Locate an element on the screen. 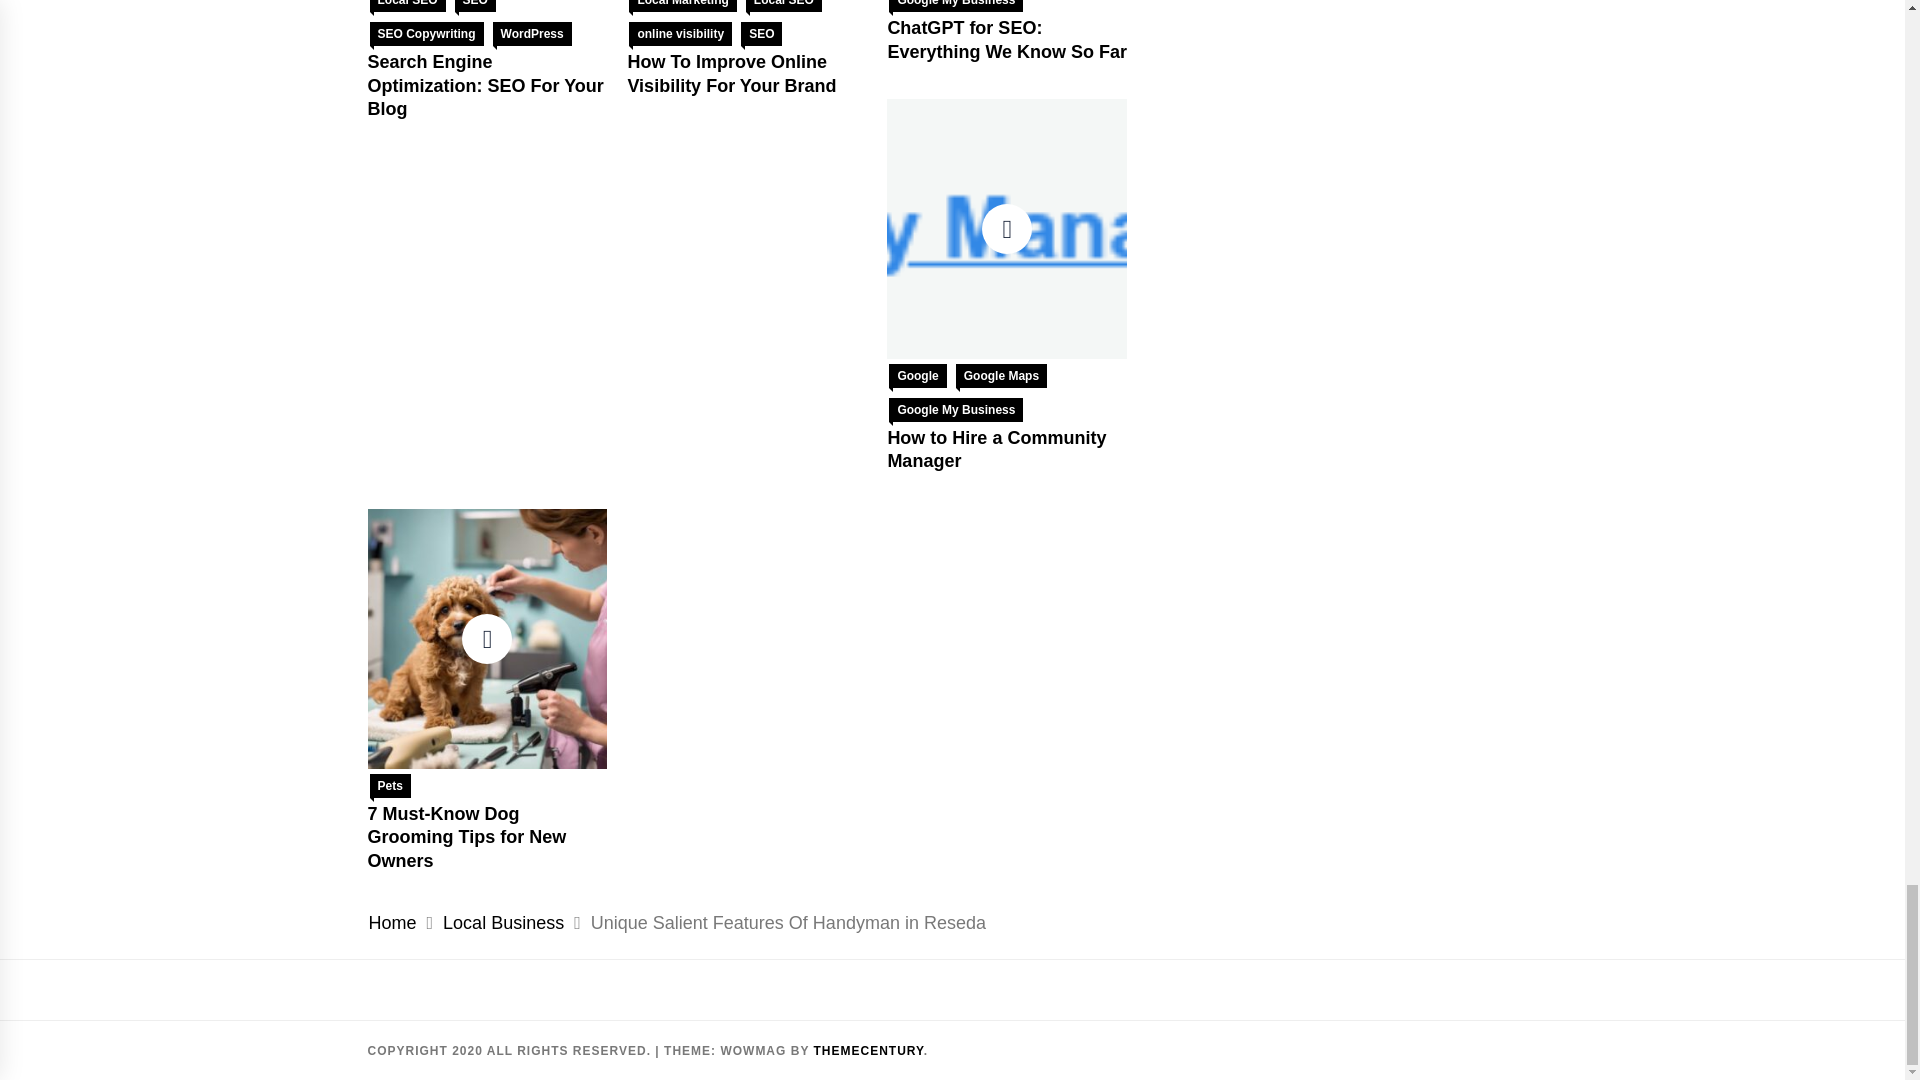 The width and height of the screenshot is (1920, 1080). SEO is located at coordinates (475, 6).